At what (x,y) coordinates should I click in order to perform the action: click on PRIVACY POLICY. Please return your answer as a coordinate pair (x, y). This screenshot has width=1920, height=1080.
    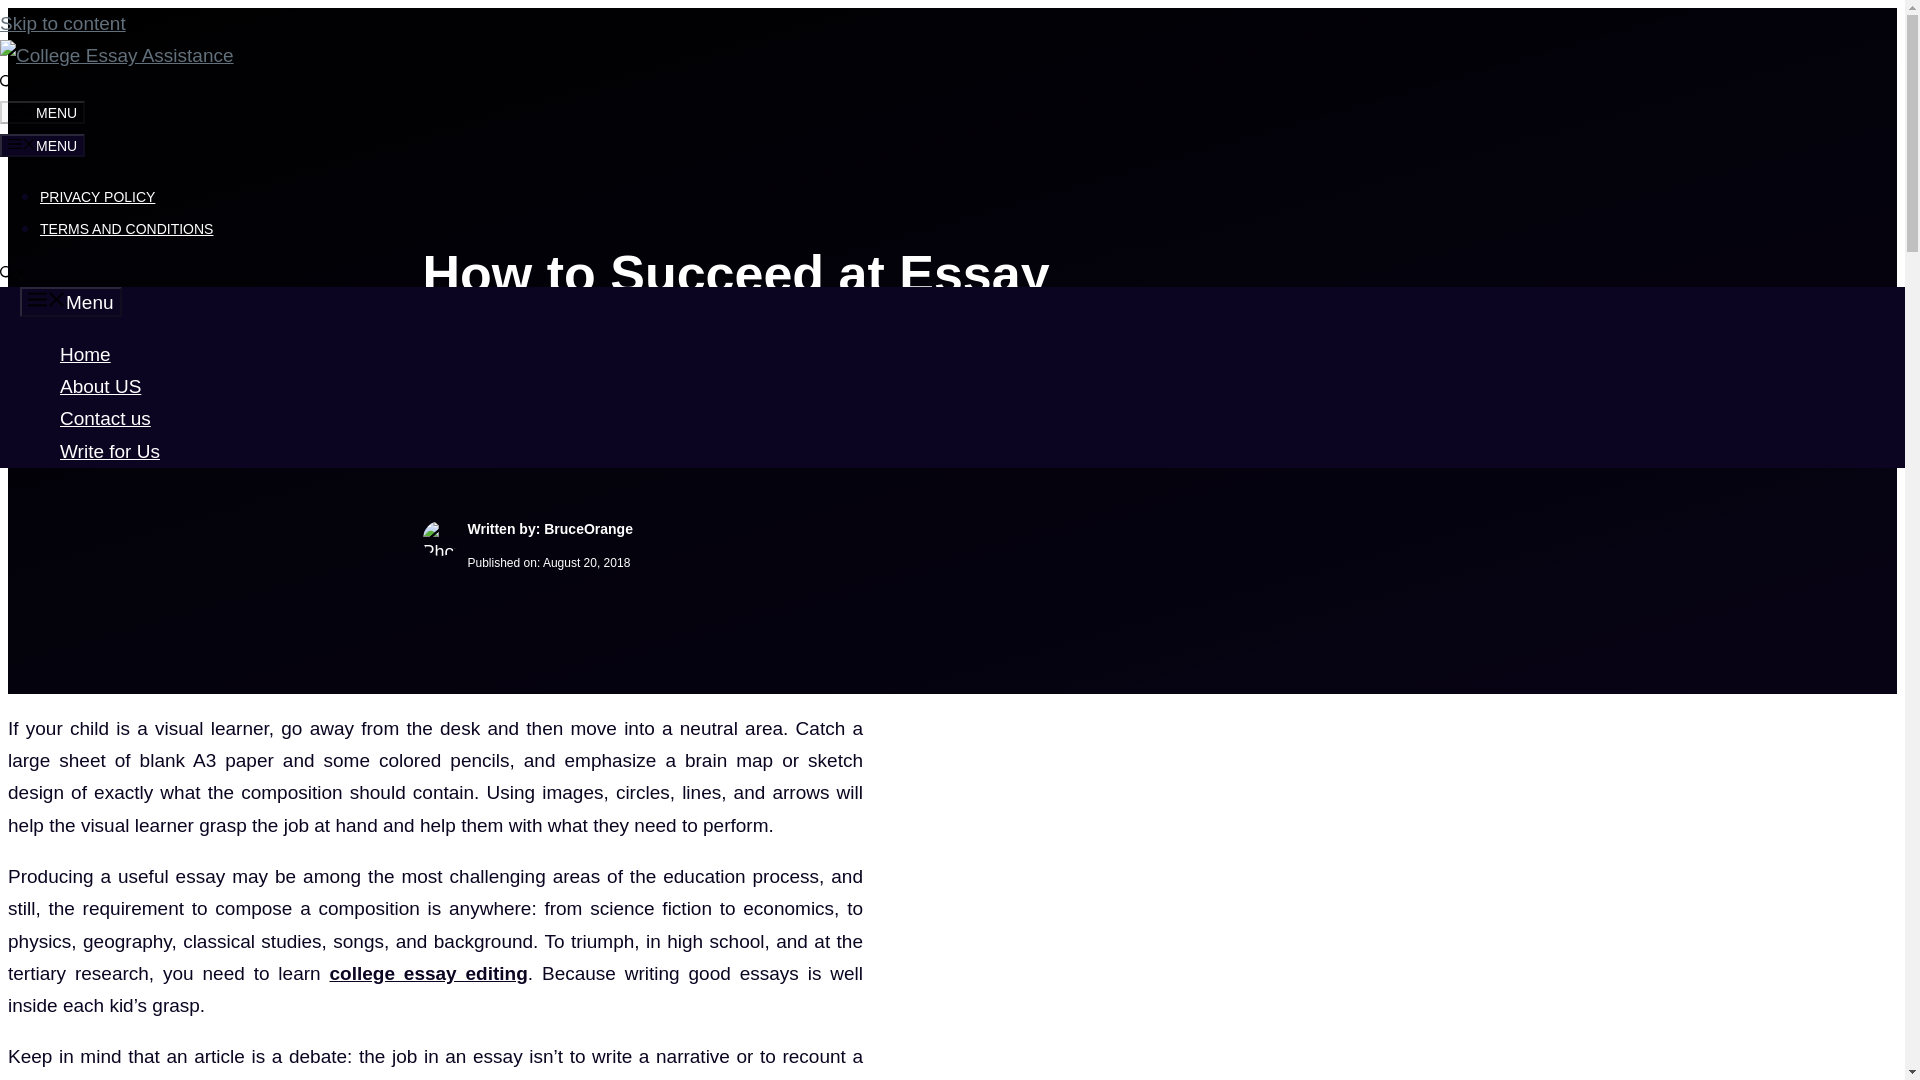
    Looking at the image, I should click on (98, 197).